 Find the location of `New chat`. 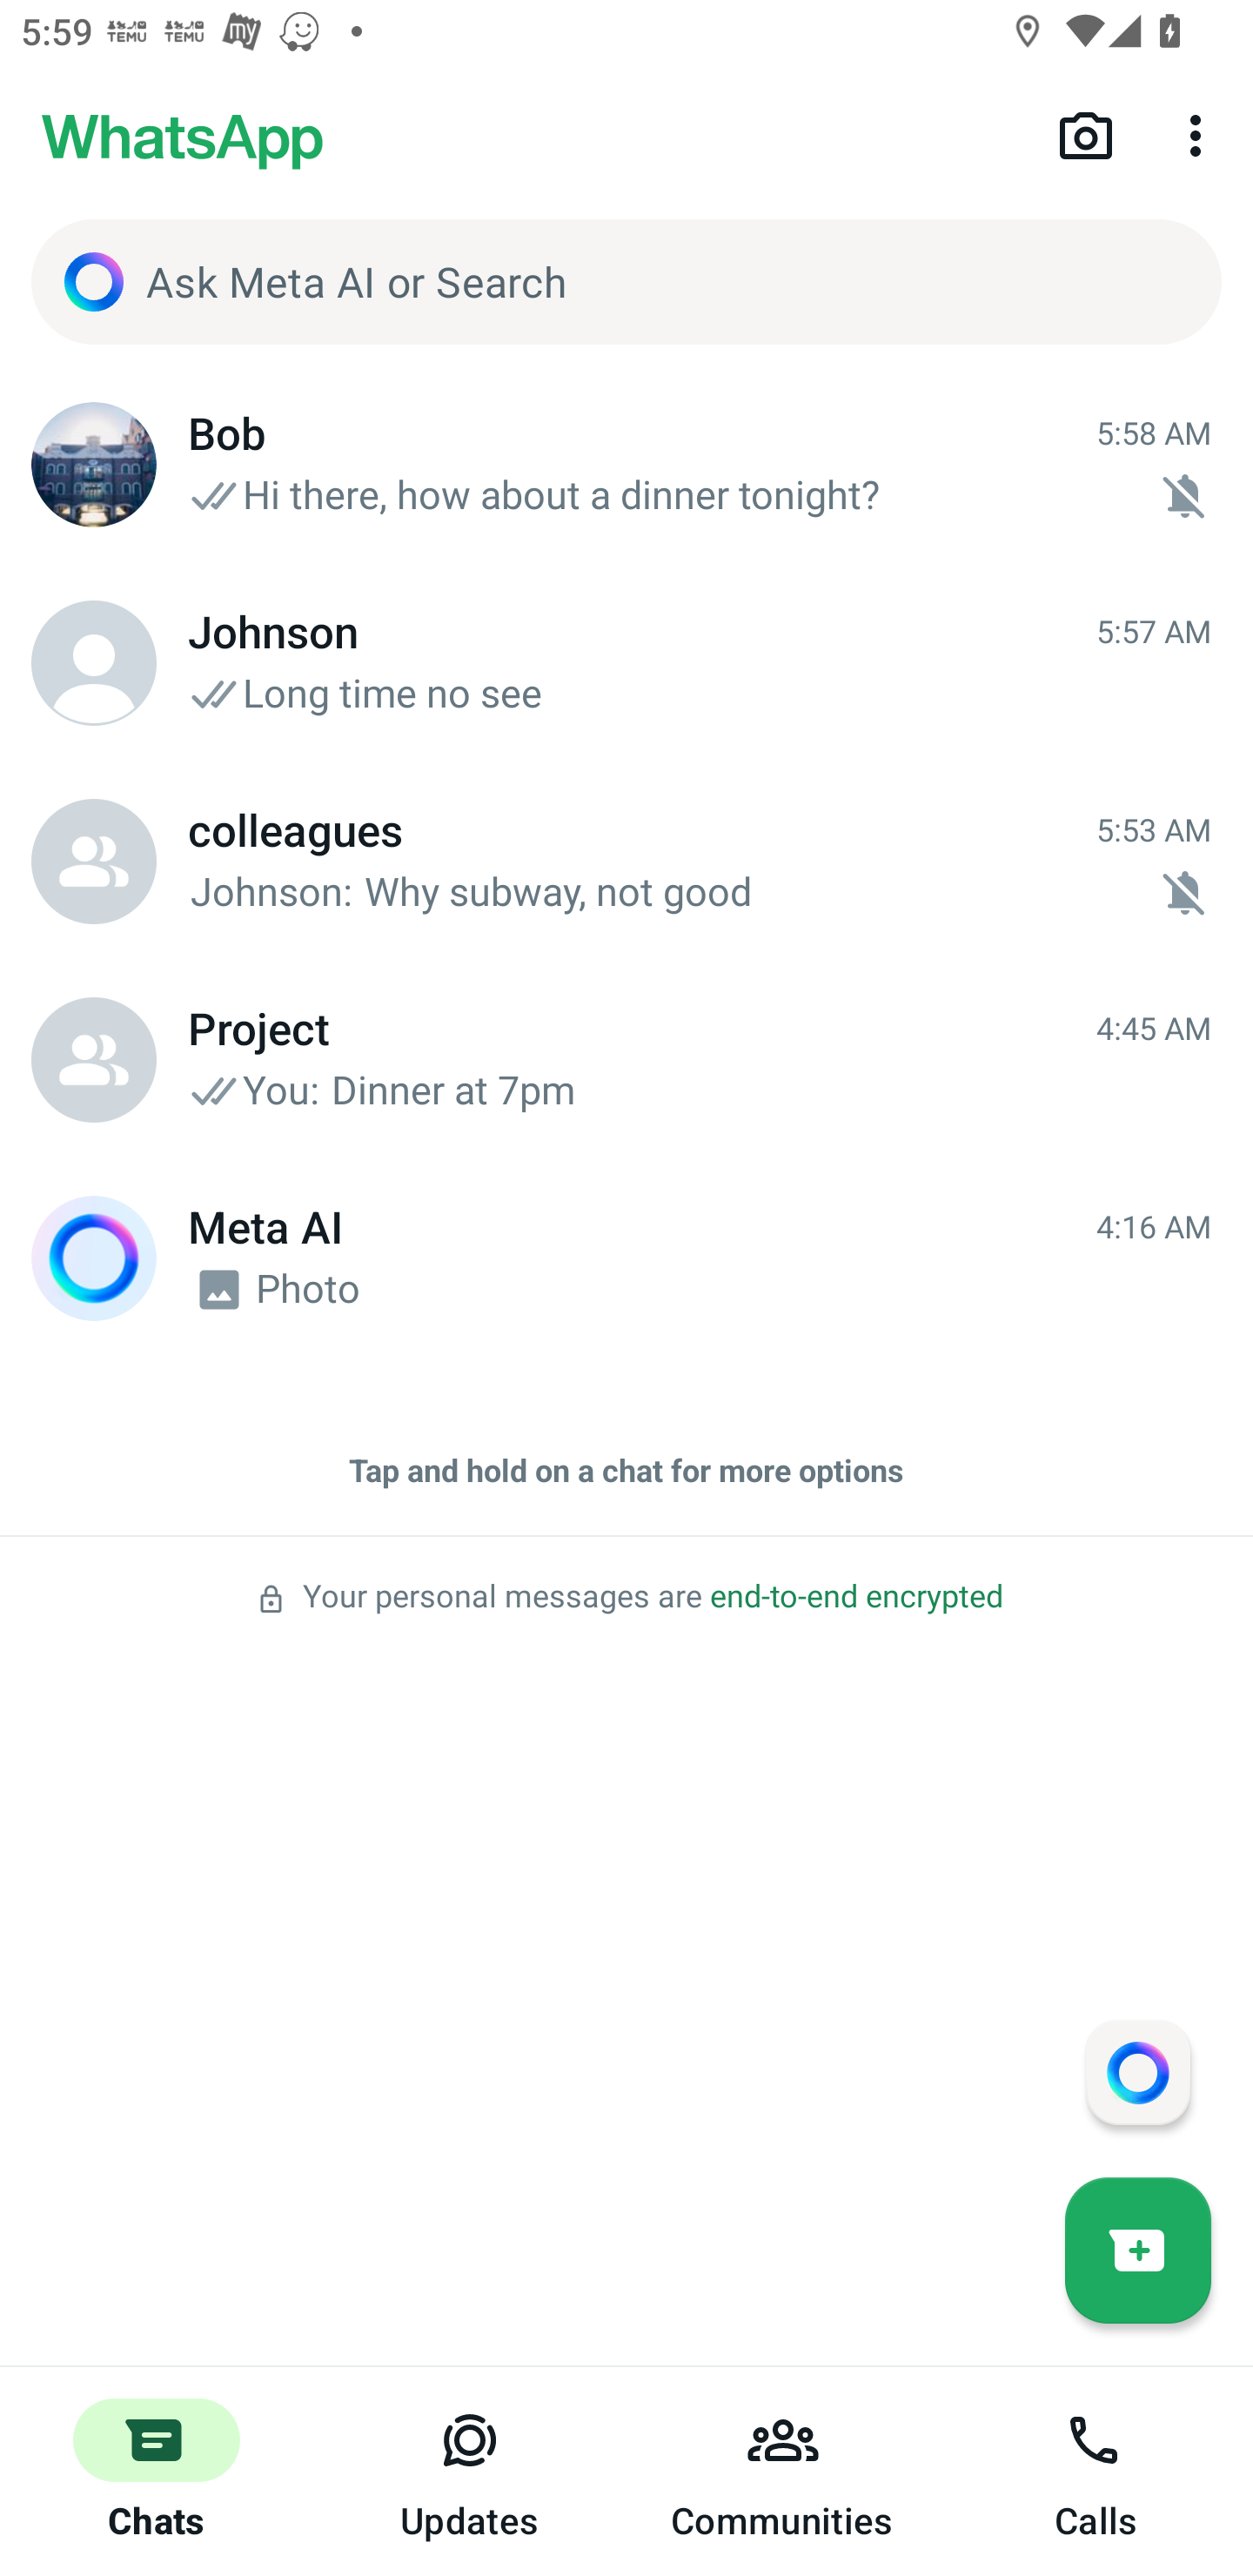

New chat is located at coordinates (1138, 2250).